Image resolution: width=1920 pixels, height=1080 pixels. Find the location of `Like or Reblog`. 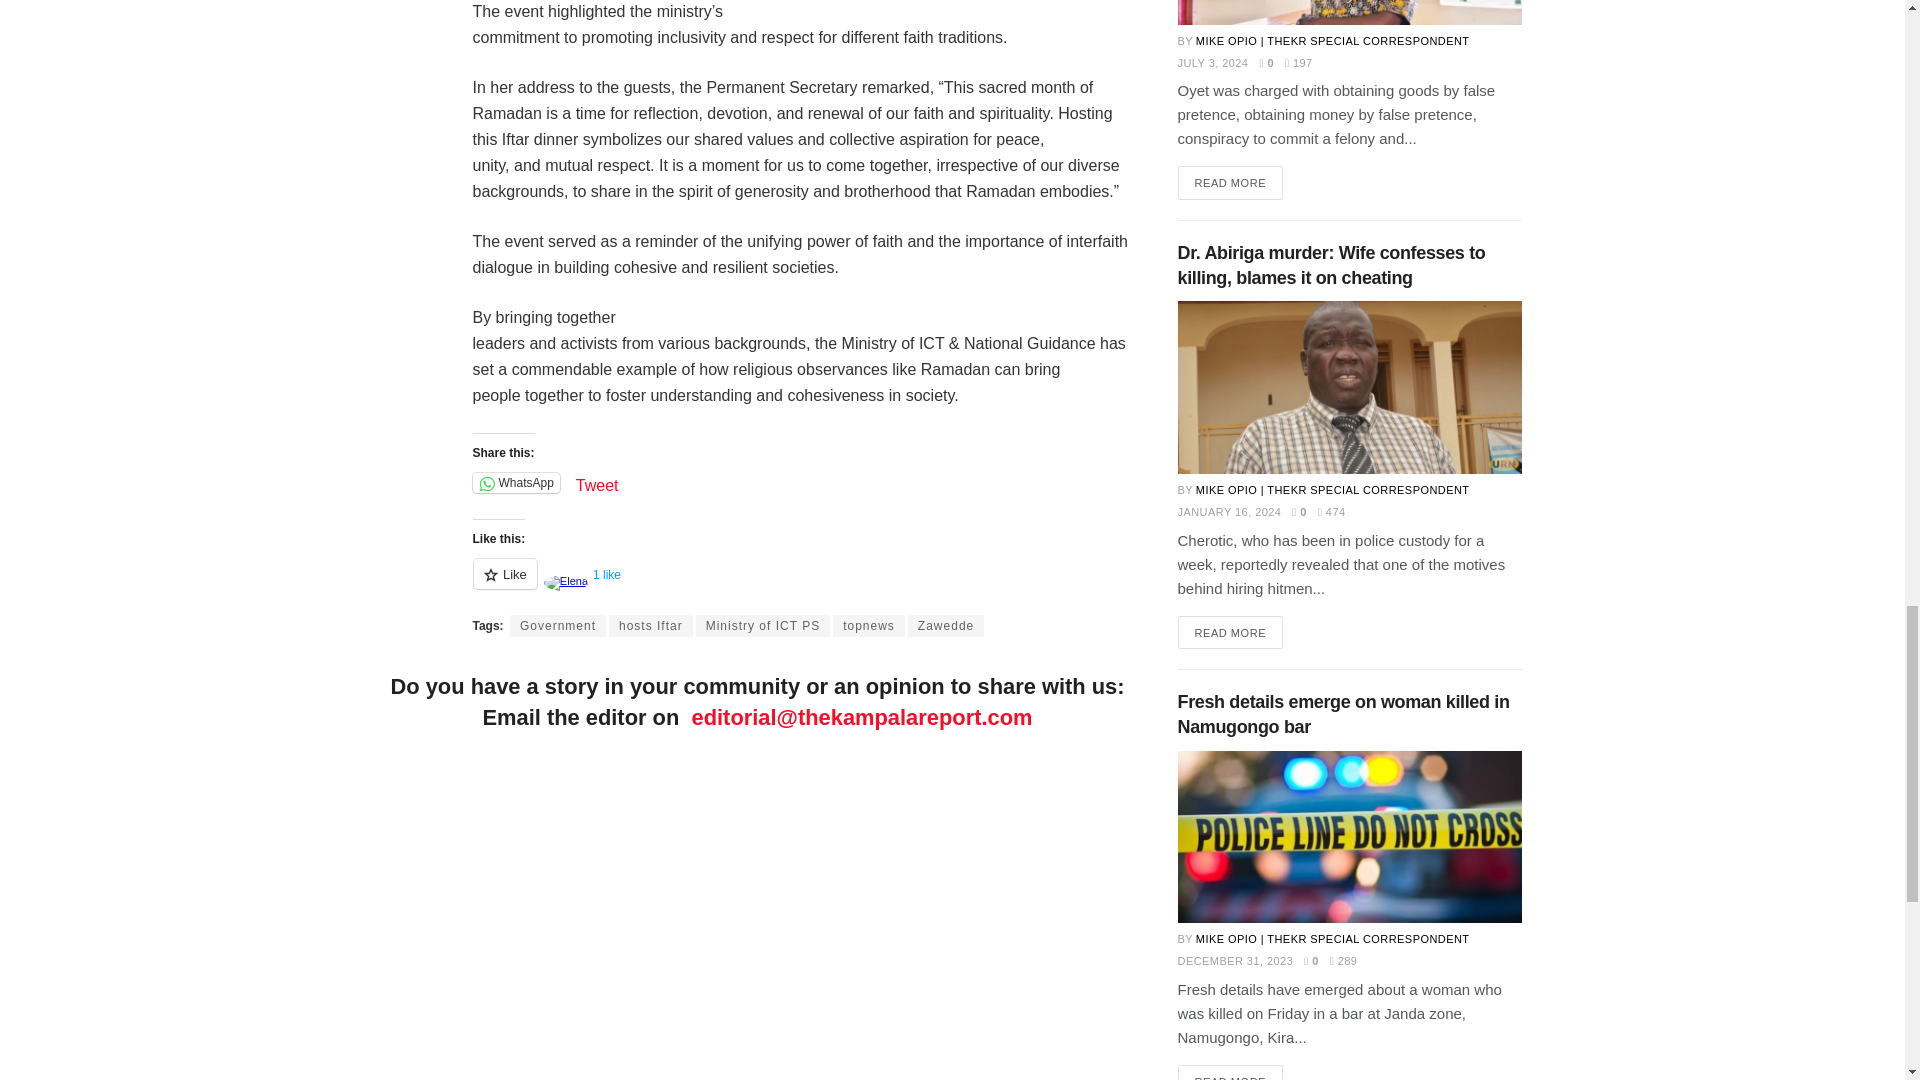

Like or Reblog is located at coordinates (802, 586).